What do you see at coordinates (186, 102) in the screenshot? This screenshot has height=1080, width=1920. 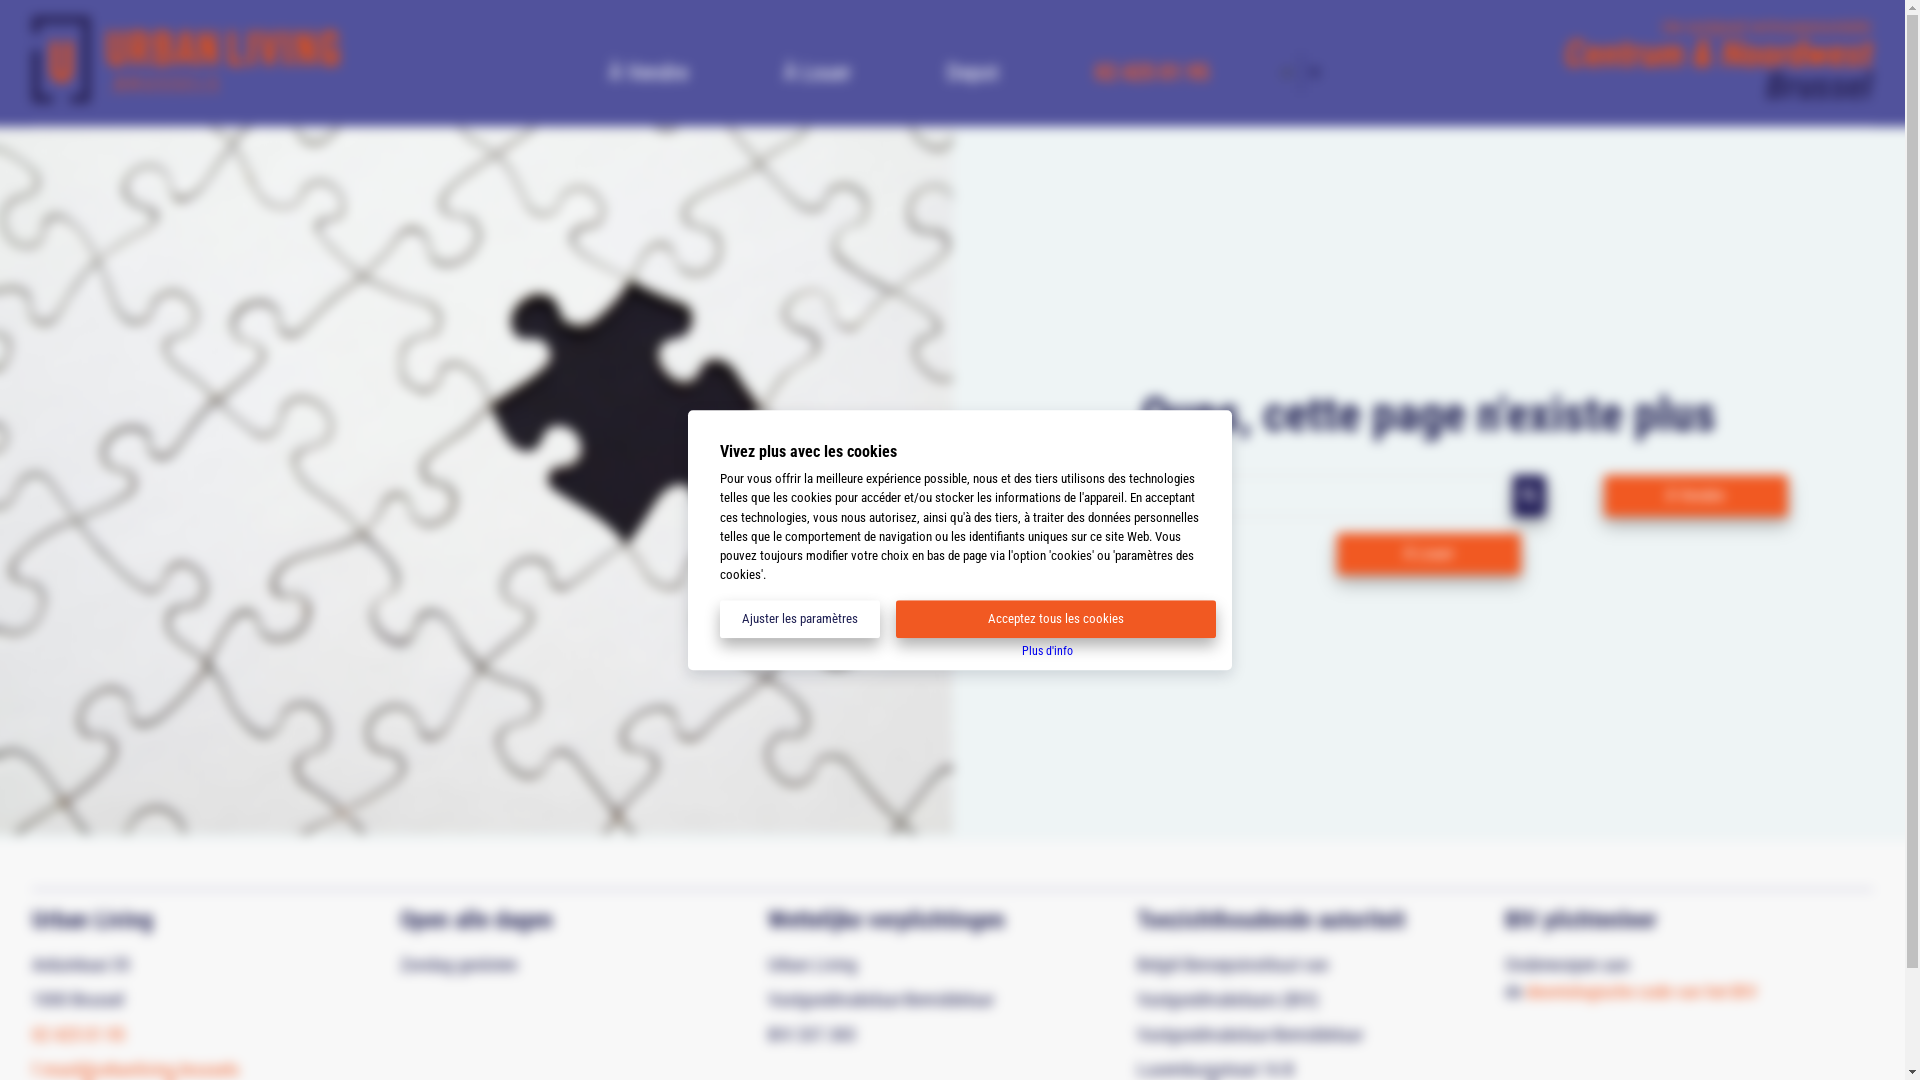 I see `Go to the homepage` at bounding box center [186, 102].